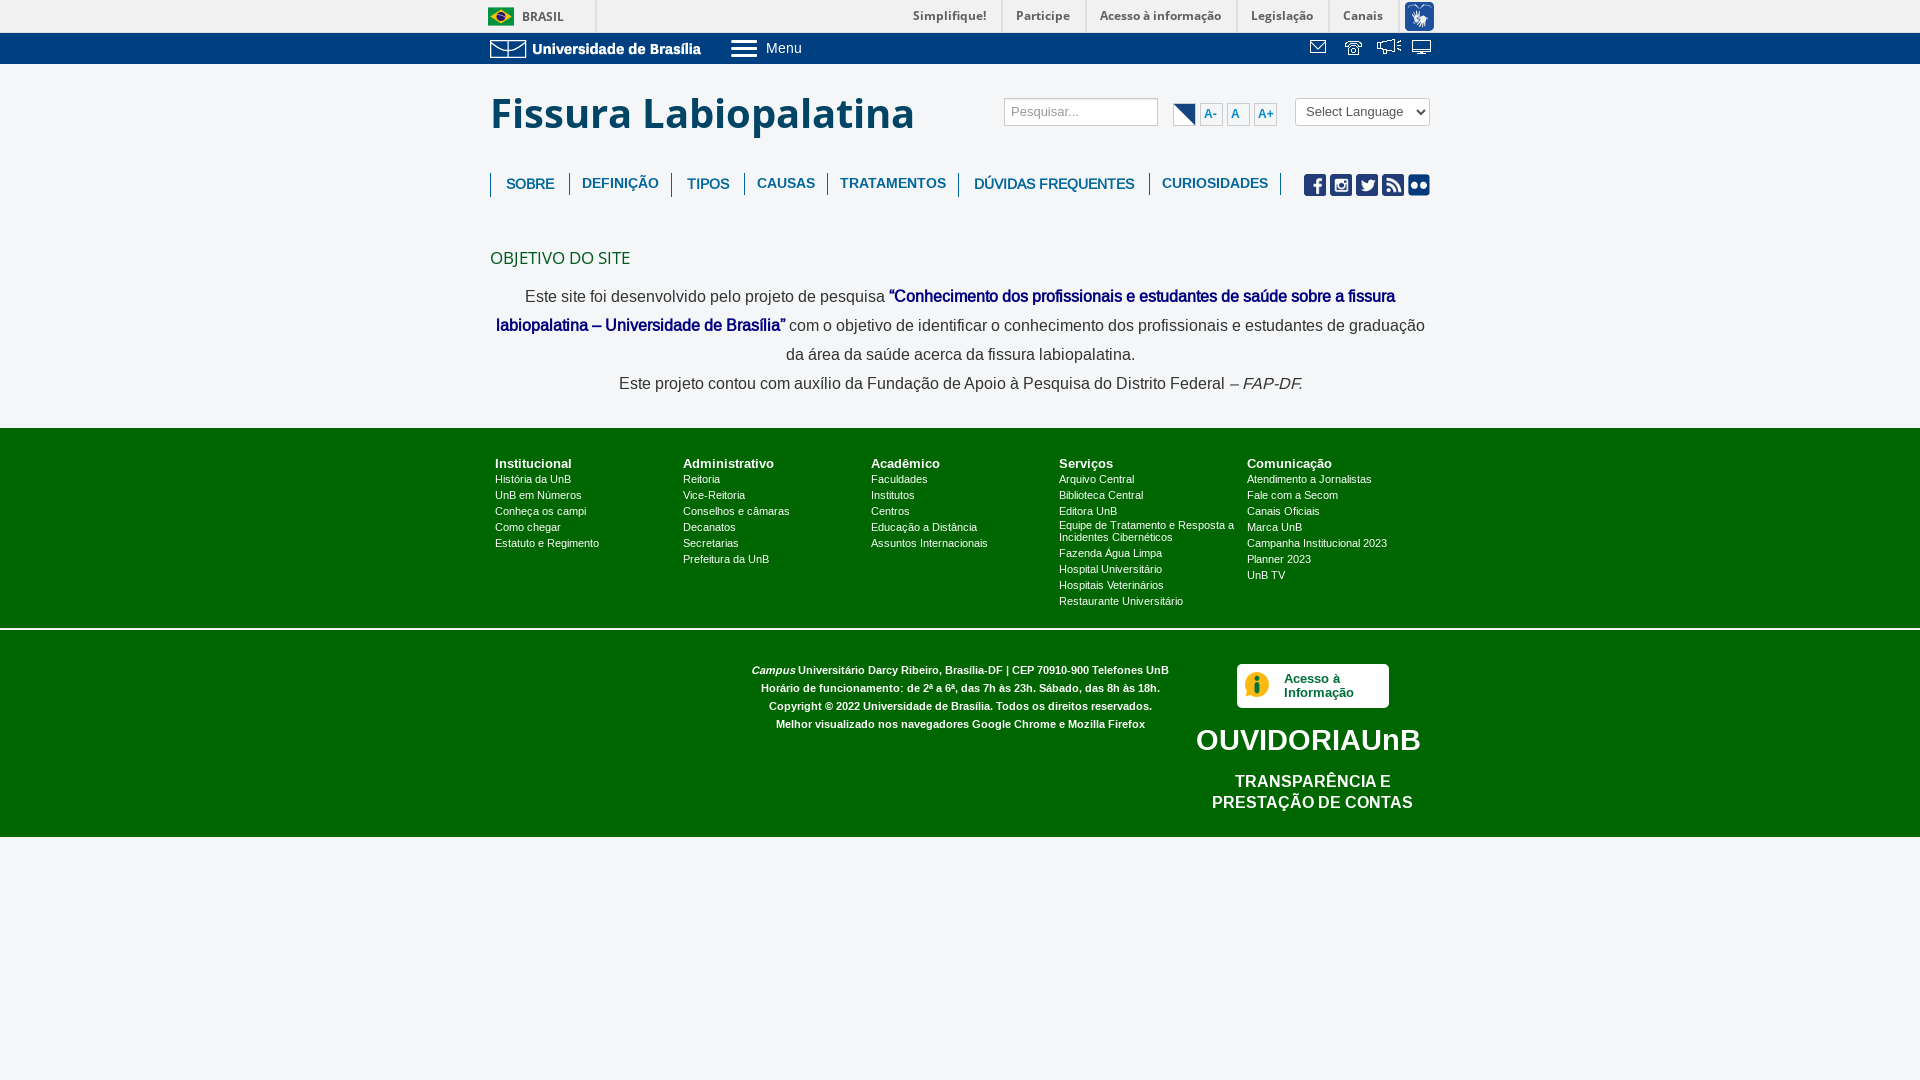  What do you see at coordinates (1308, 739) in the screenshot?
I see `OUVIDORIAUnB` at bounding box center [1308, 739].